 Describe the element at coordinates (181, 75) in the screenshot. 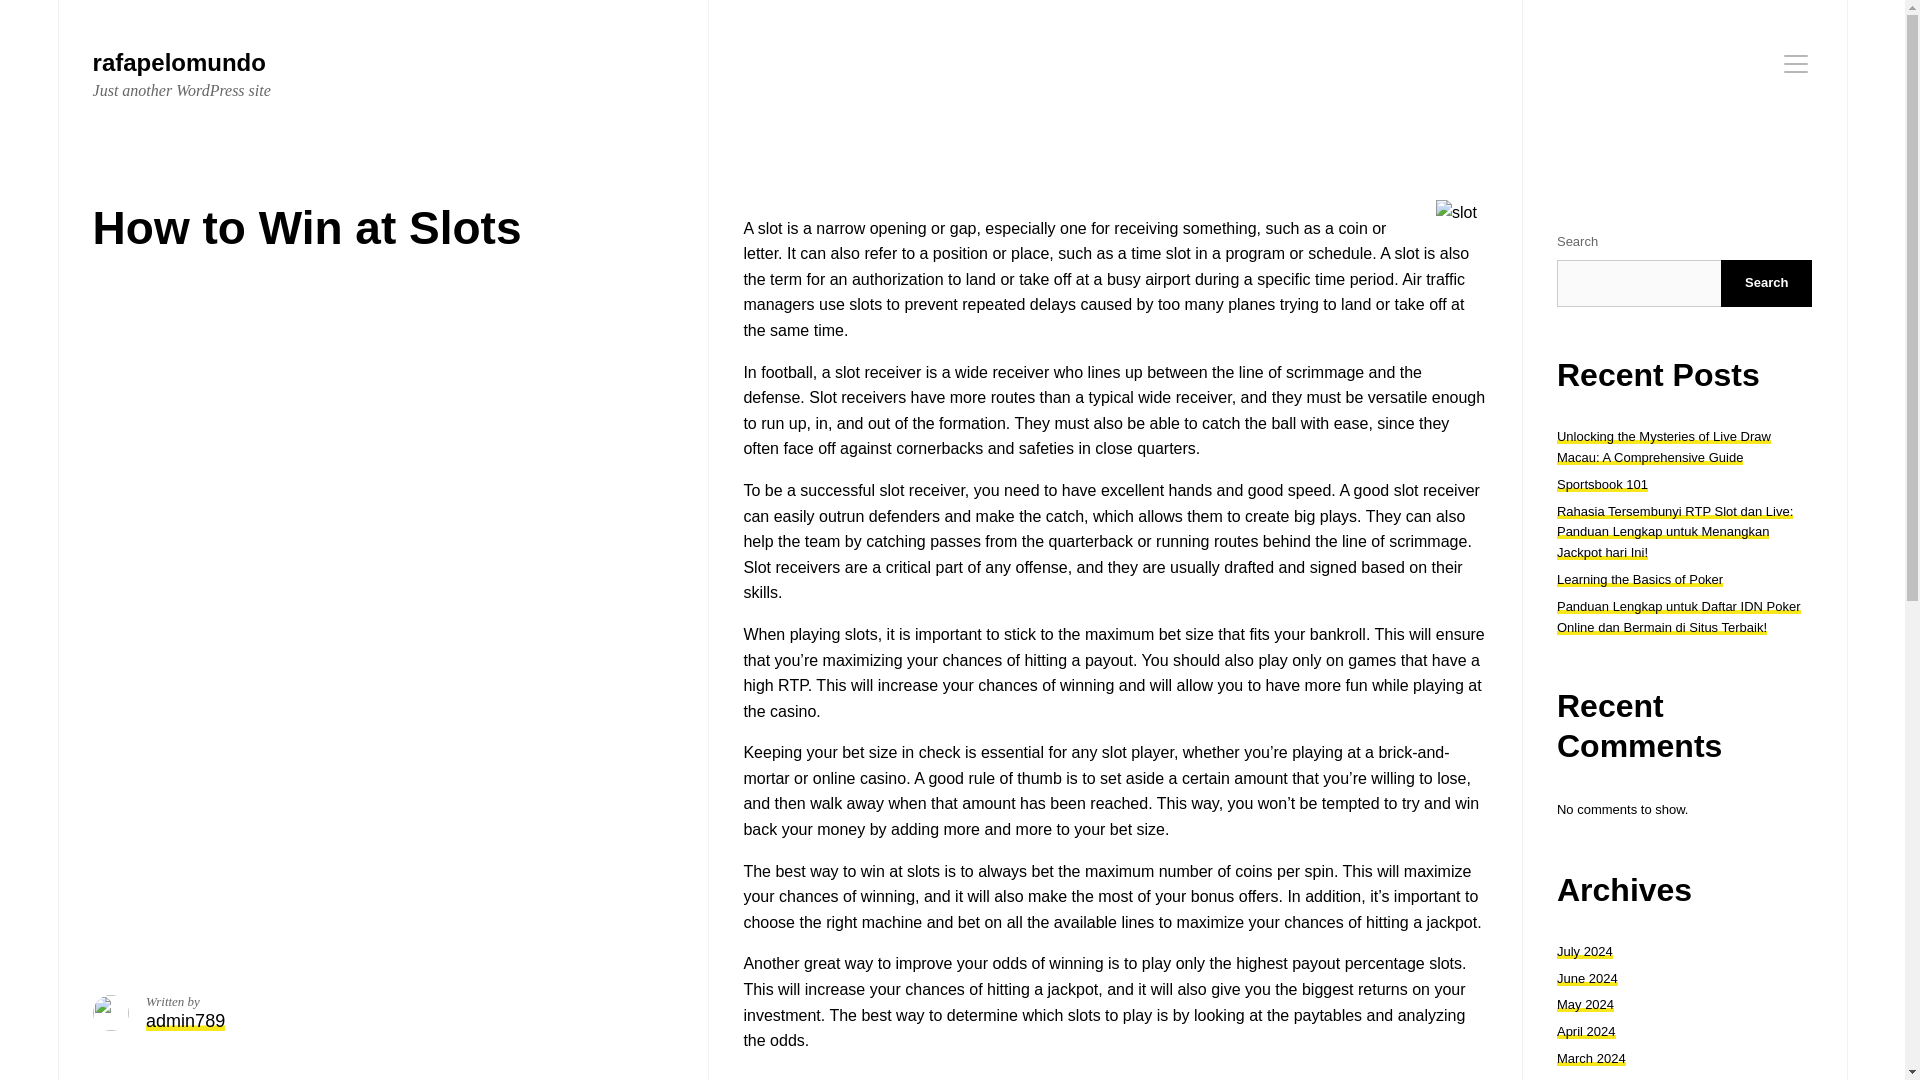

I see `Search` at that location.